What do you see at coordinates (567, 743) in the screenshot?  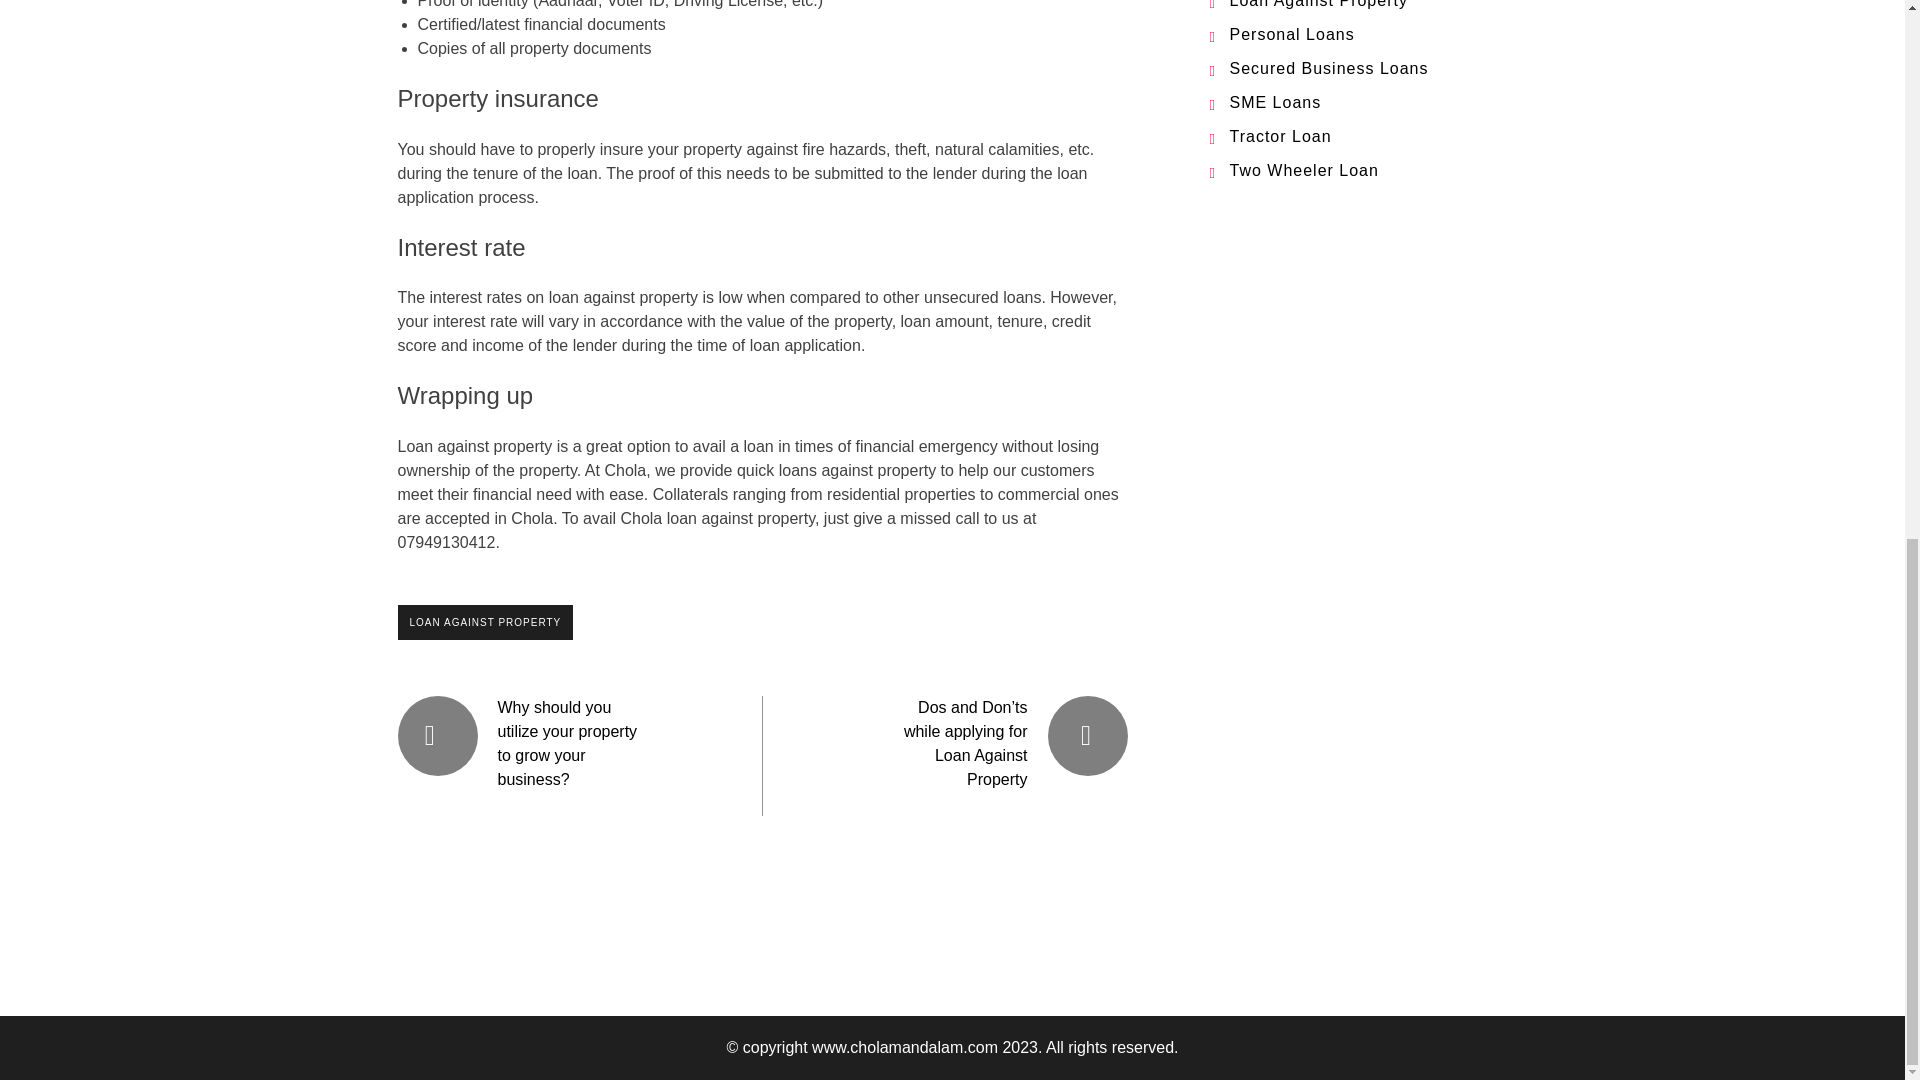 I see `Why should you utilize your property to grow your business?` at bounding box center [567, 743].